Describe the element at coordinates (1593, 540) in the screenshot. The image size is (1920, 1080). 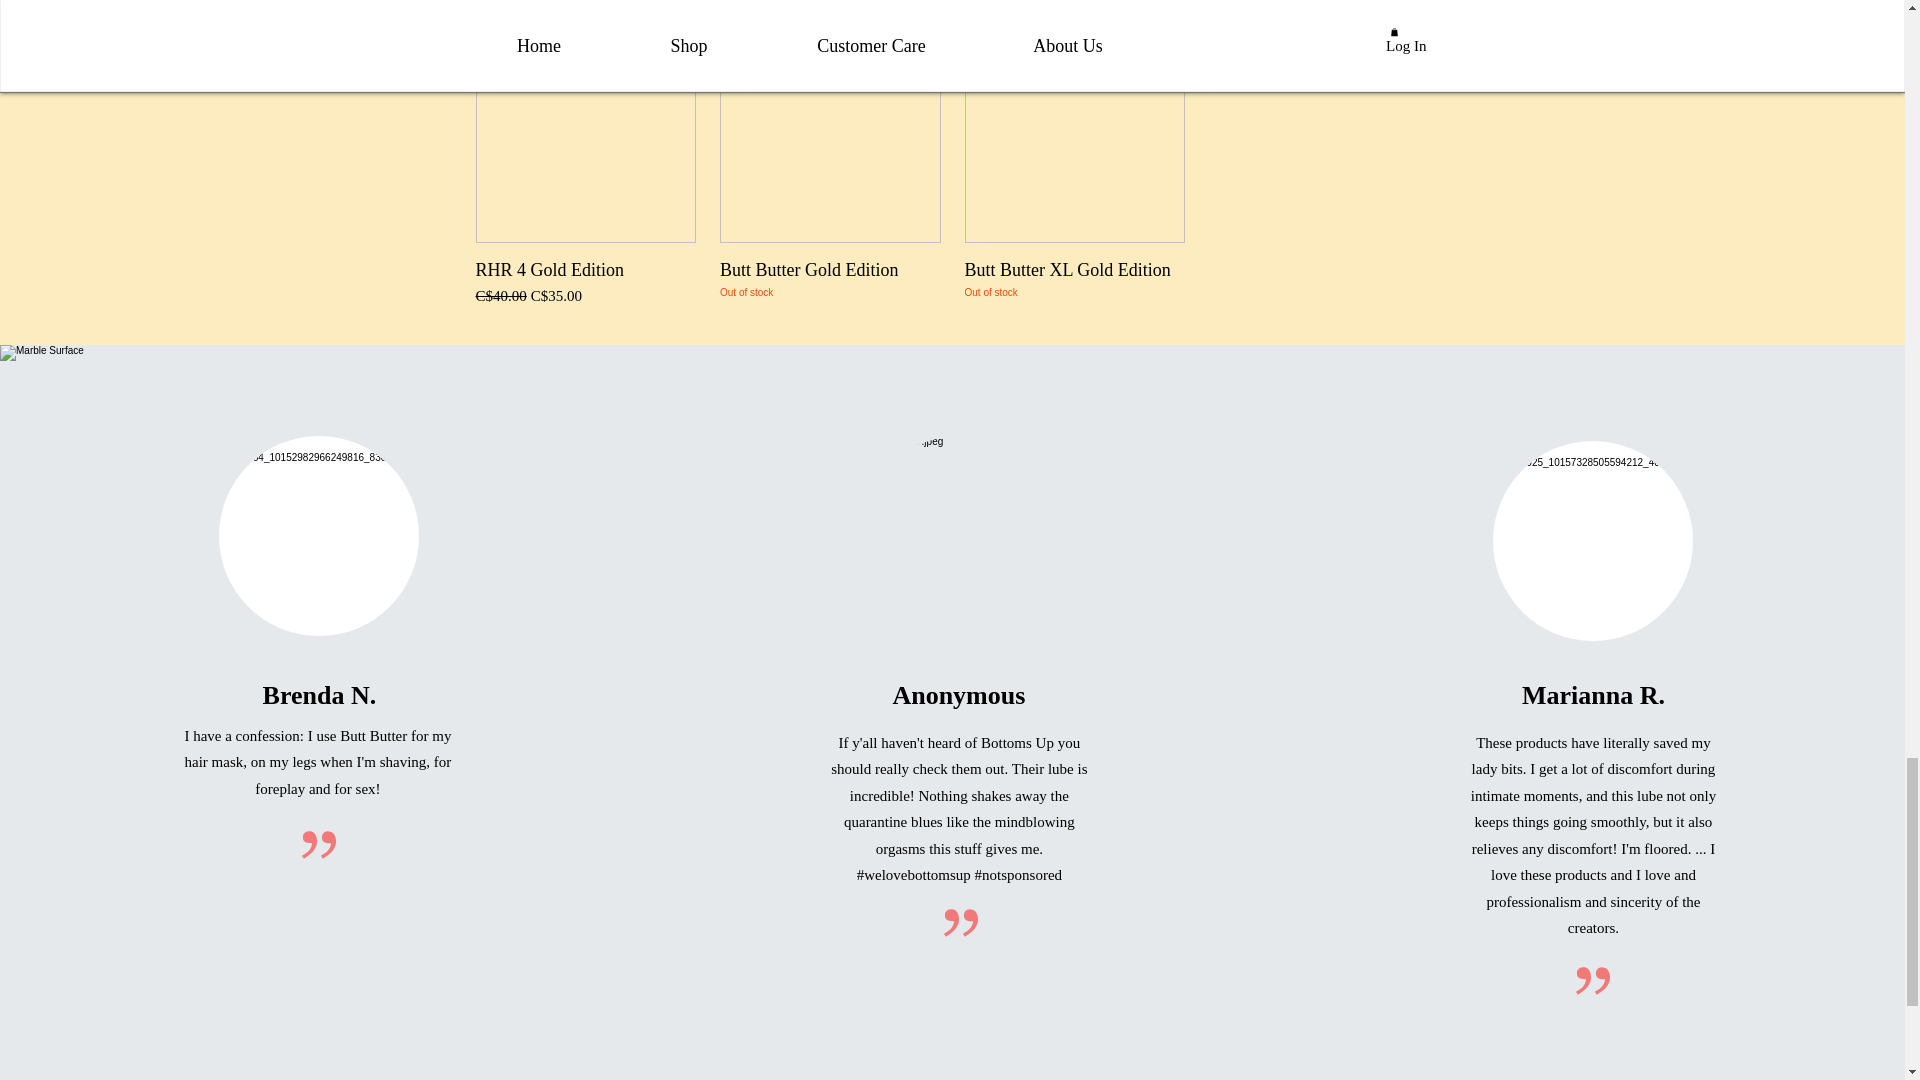
I see `GettyImages-145680711.jpg` at that location.